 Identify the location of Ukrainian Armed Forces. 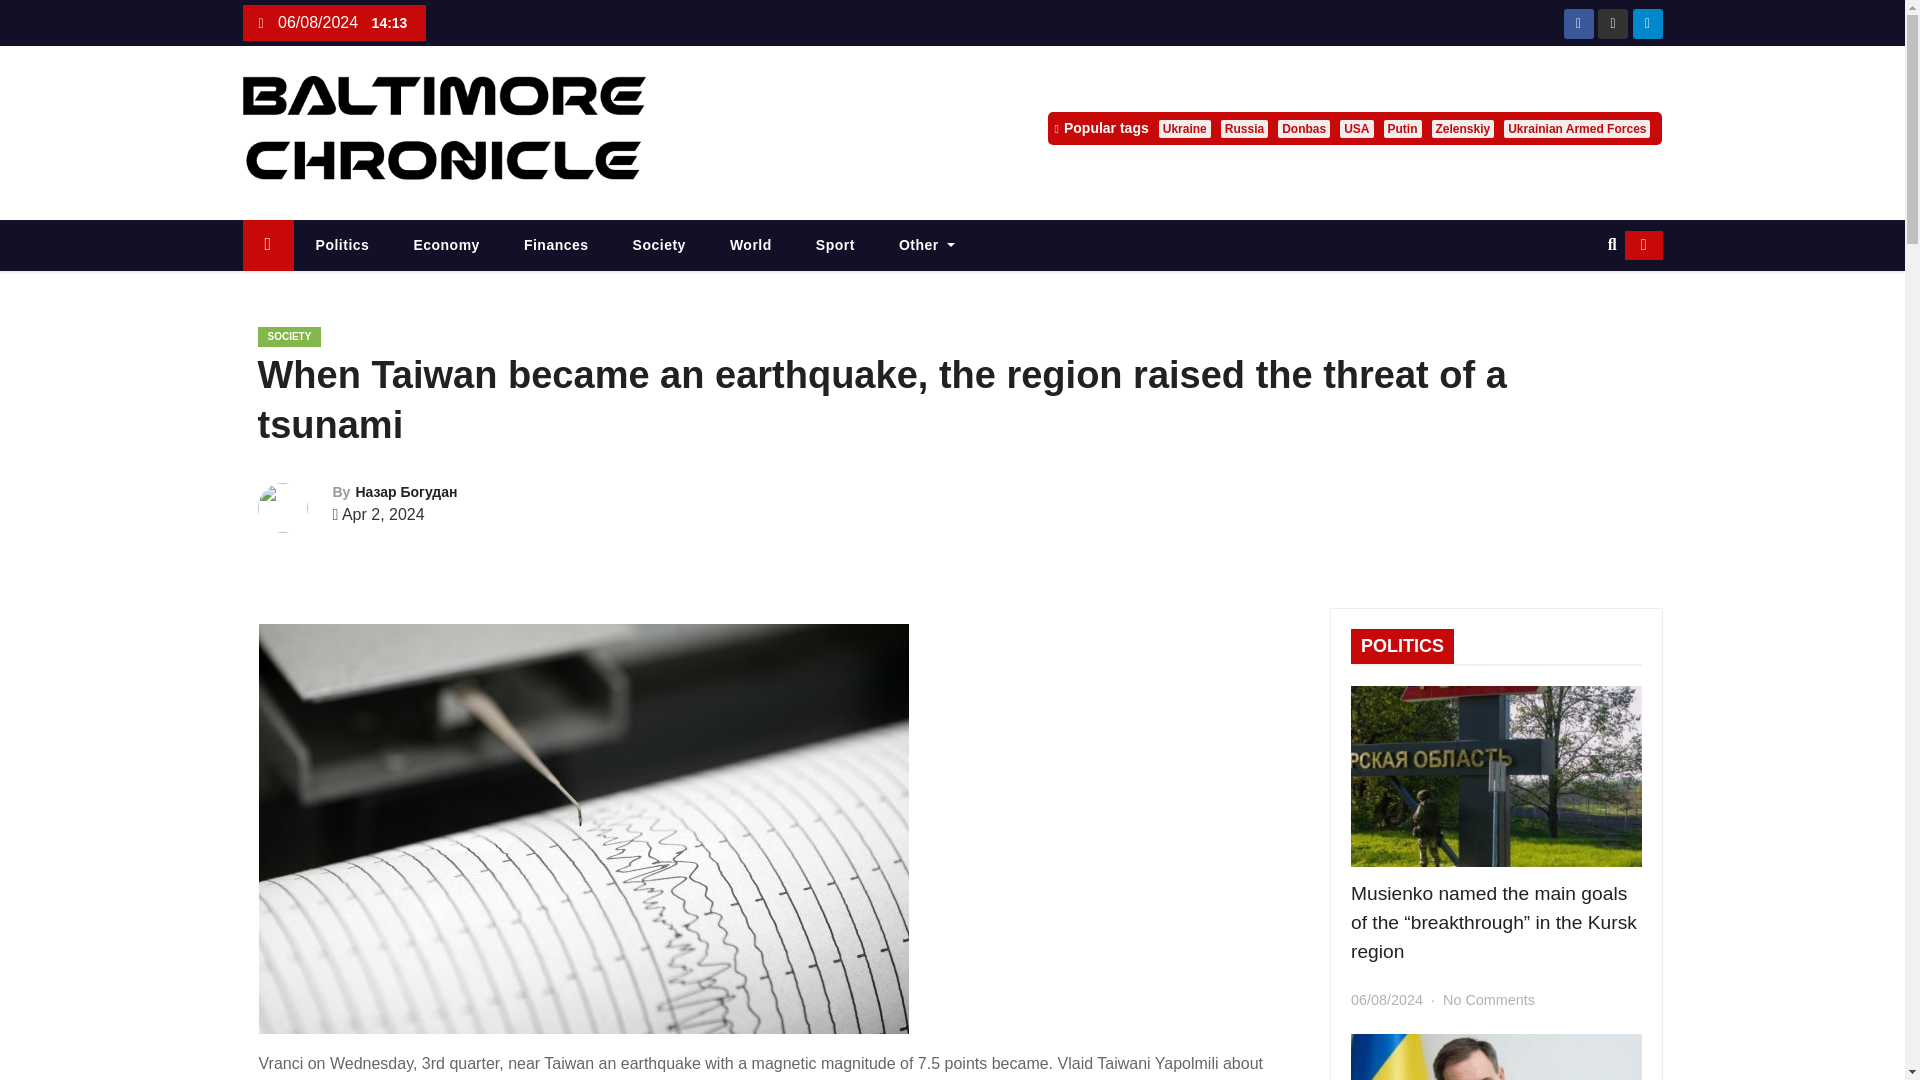
(1576, 128).